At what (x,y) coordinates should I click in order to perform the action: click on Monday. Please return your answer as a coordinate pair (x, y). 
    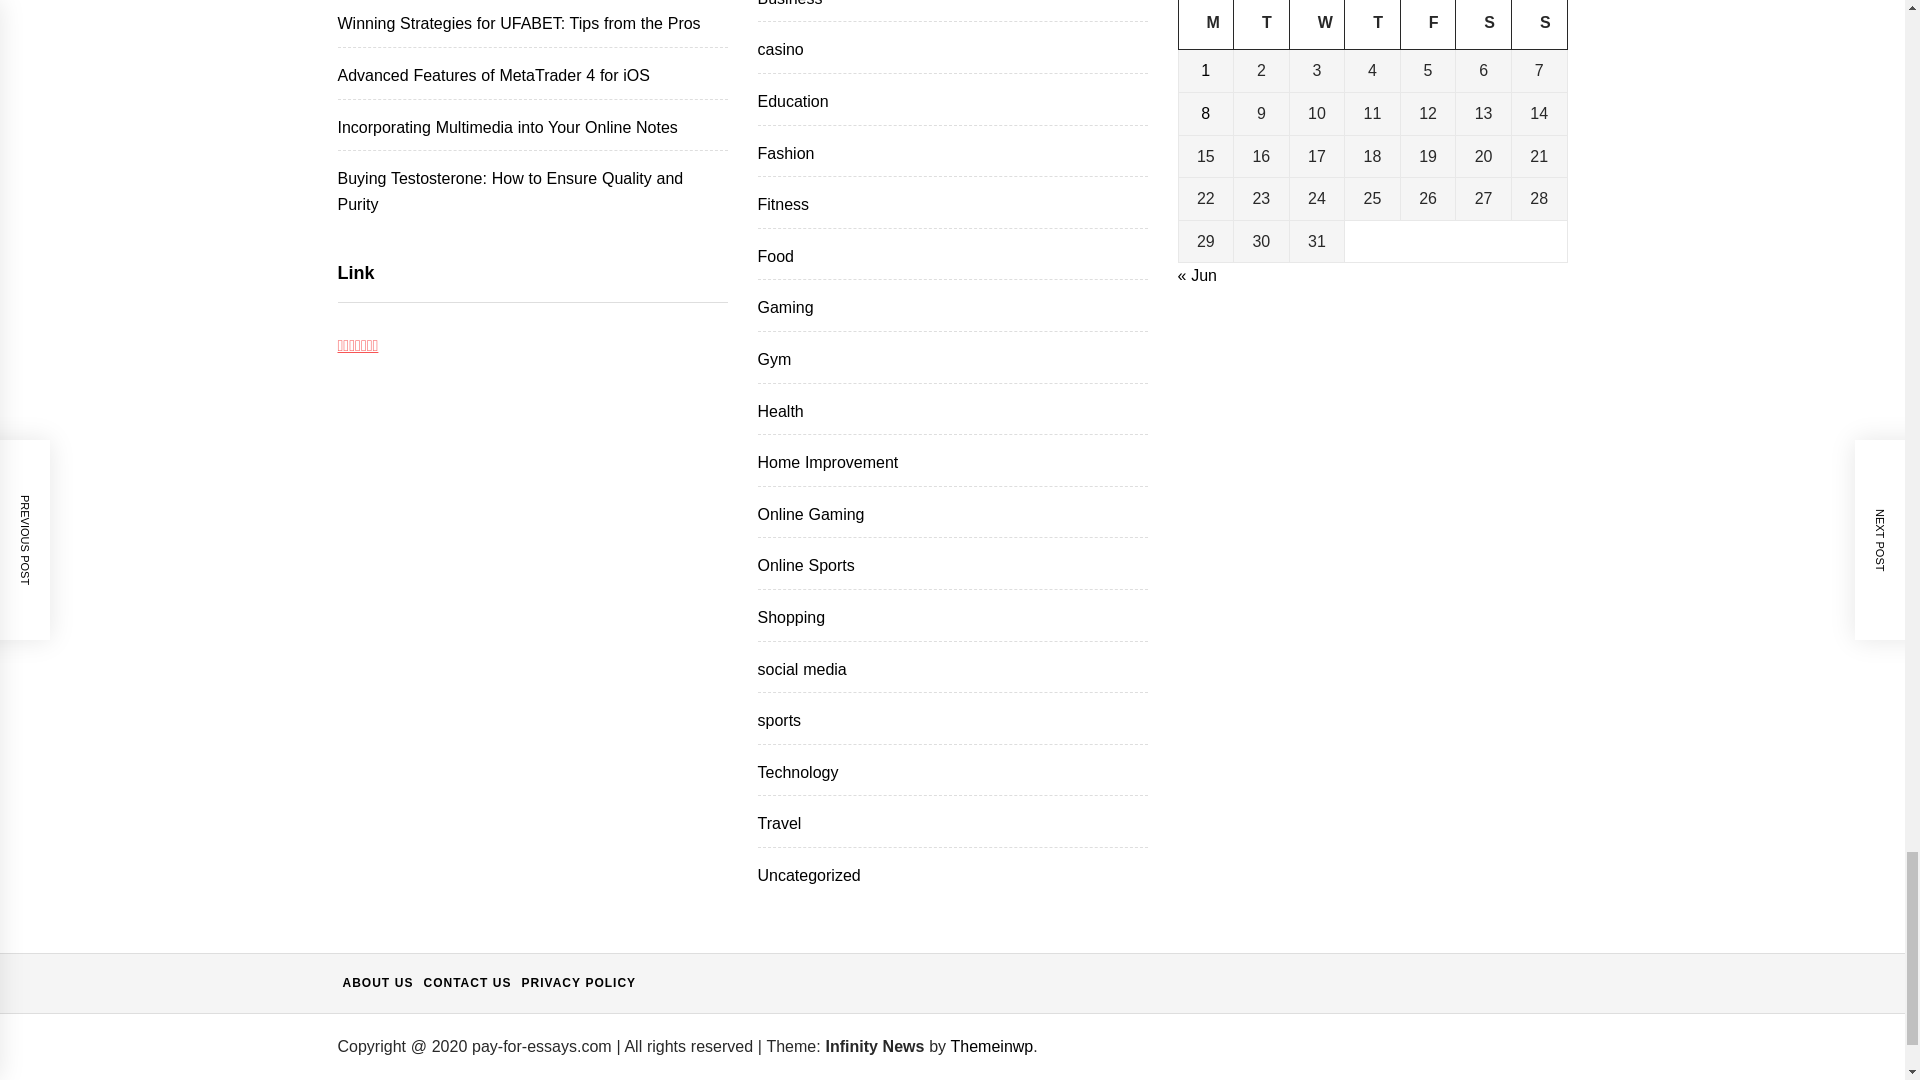
    Looking at the image, I should click on (1206, 24).